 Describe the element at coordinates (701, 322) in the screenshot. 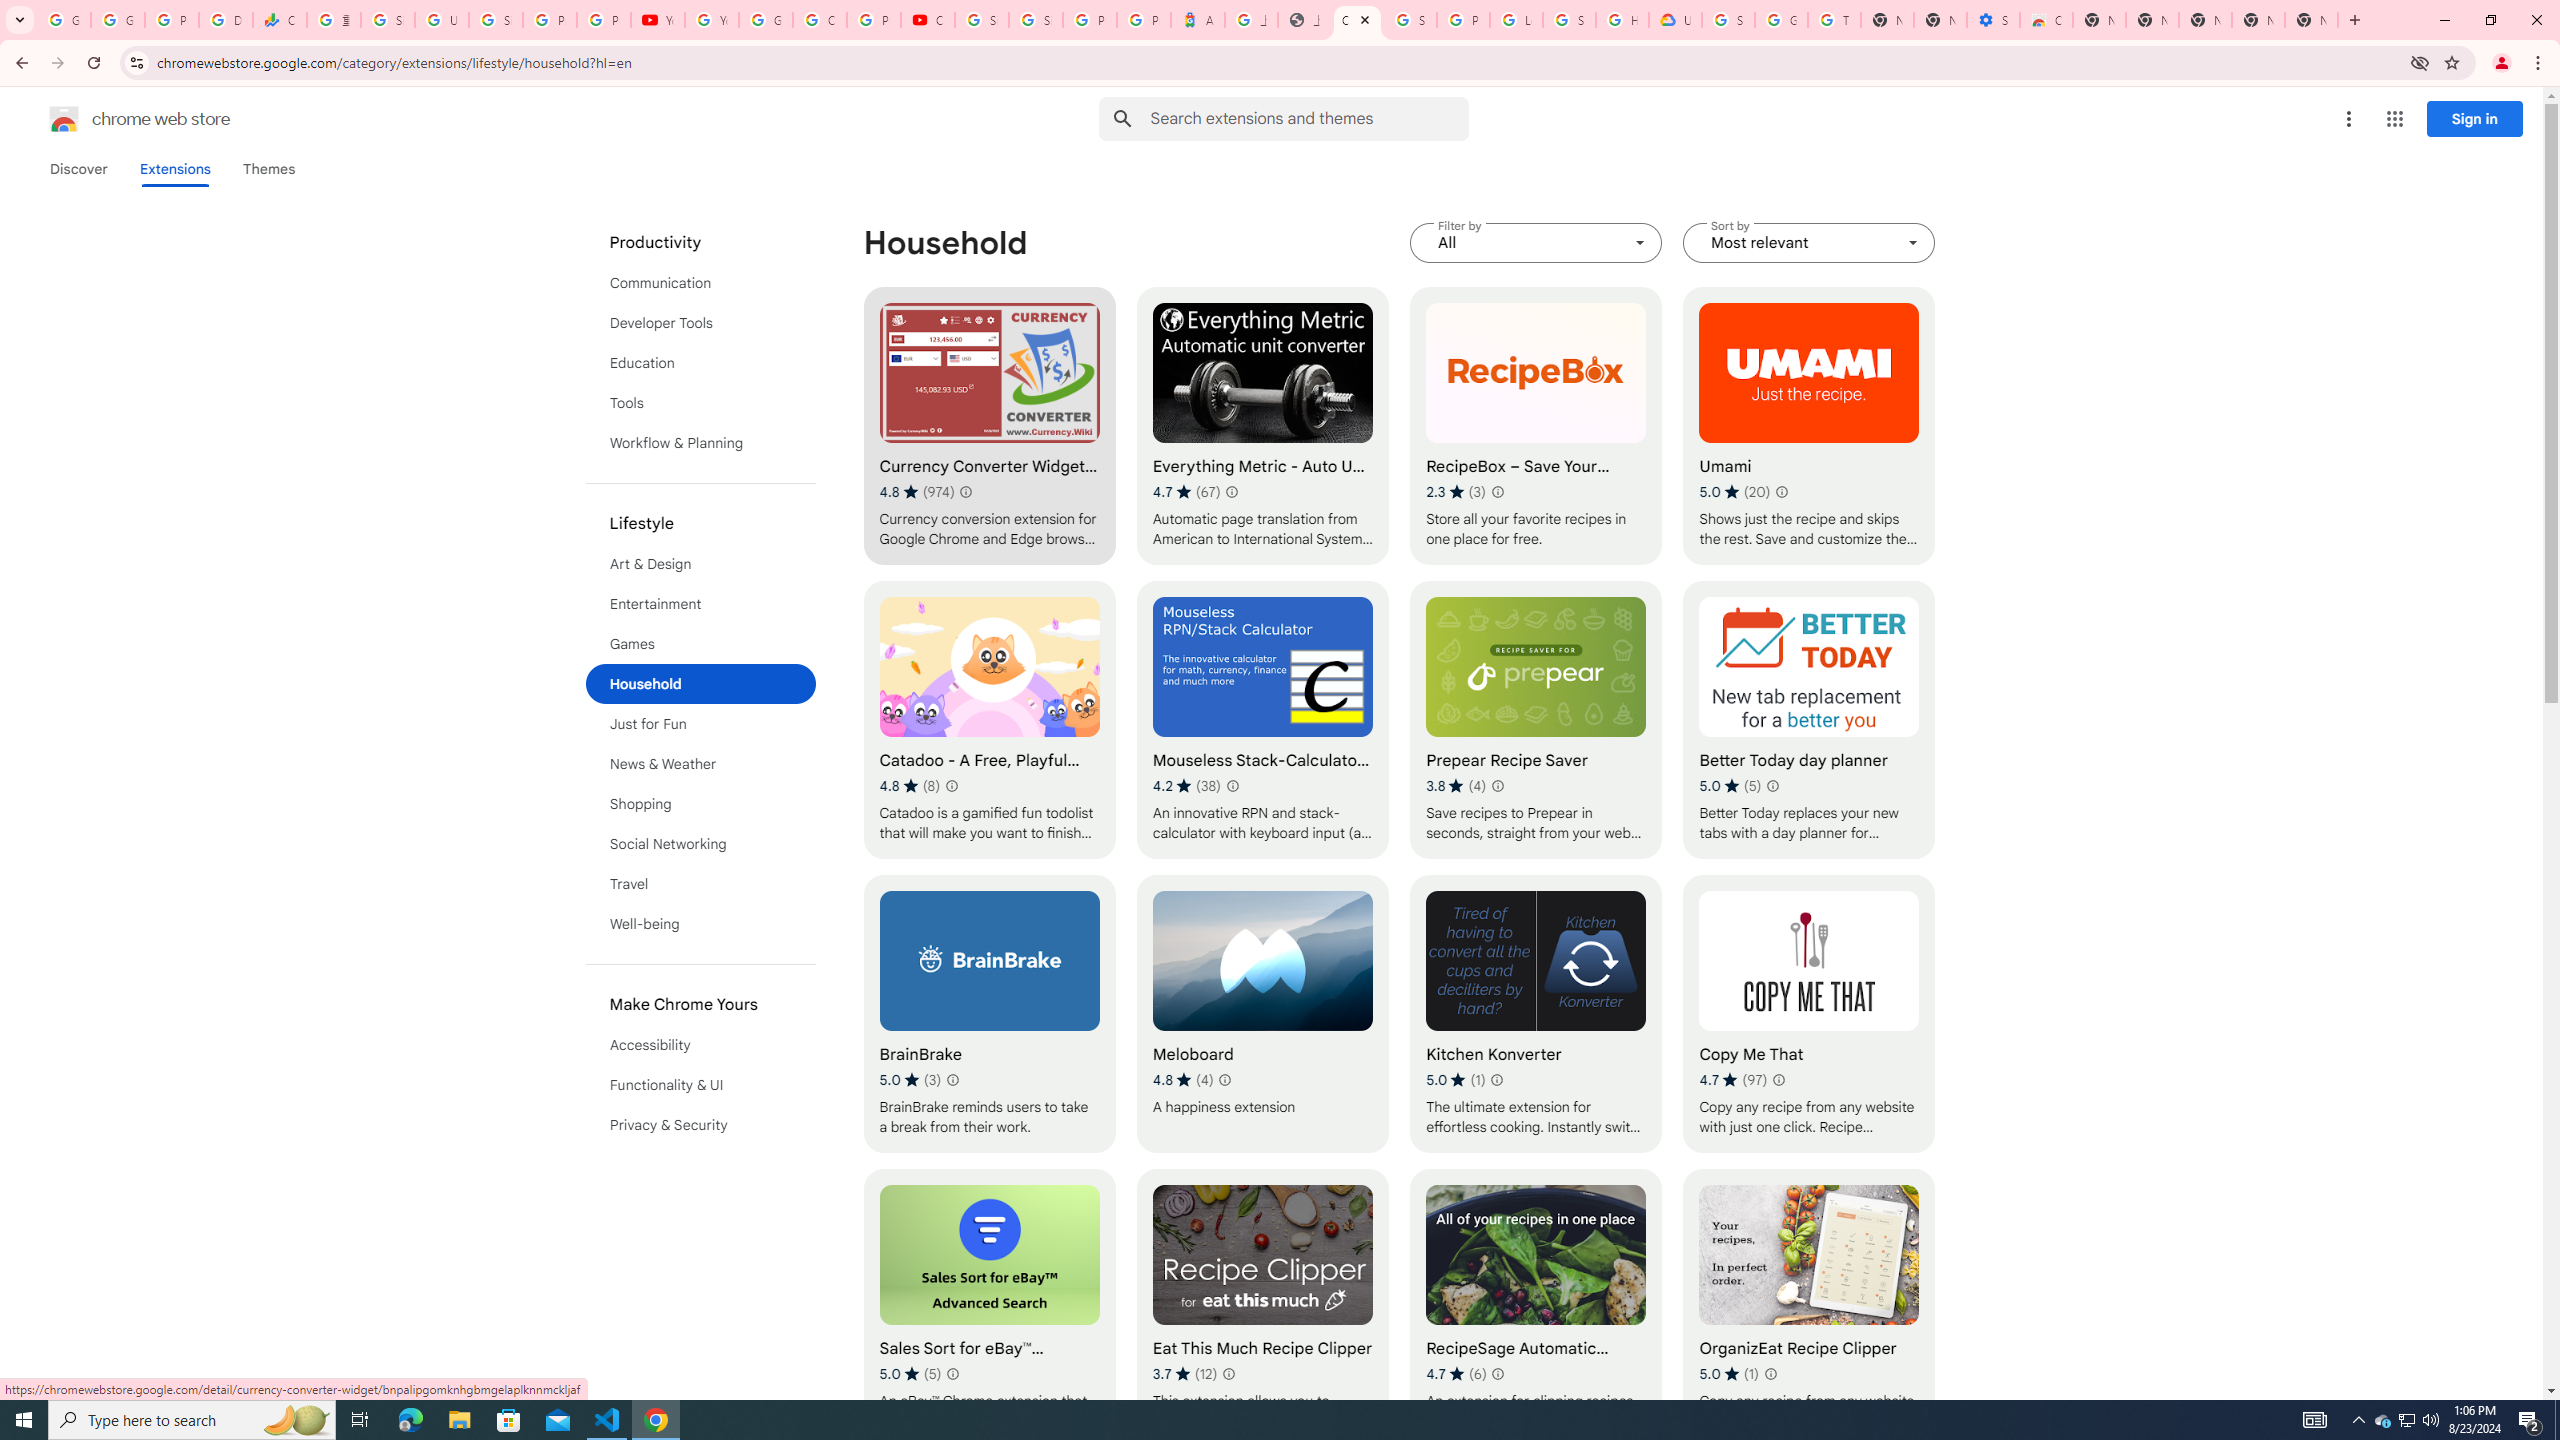

I see `Developer Tools` at that location.